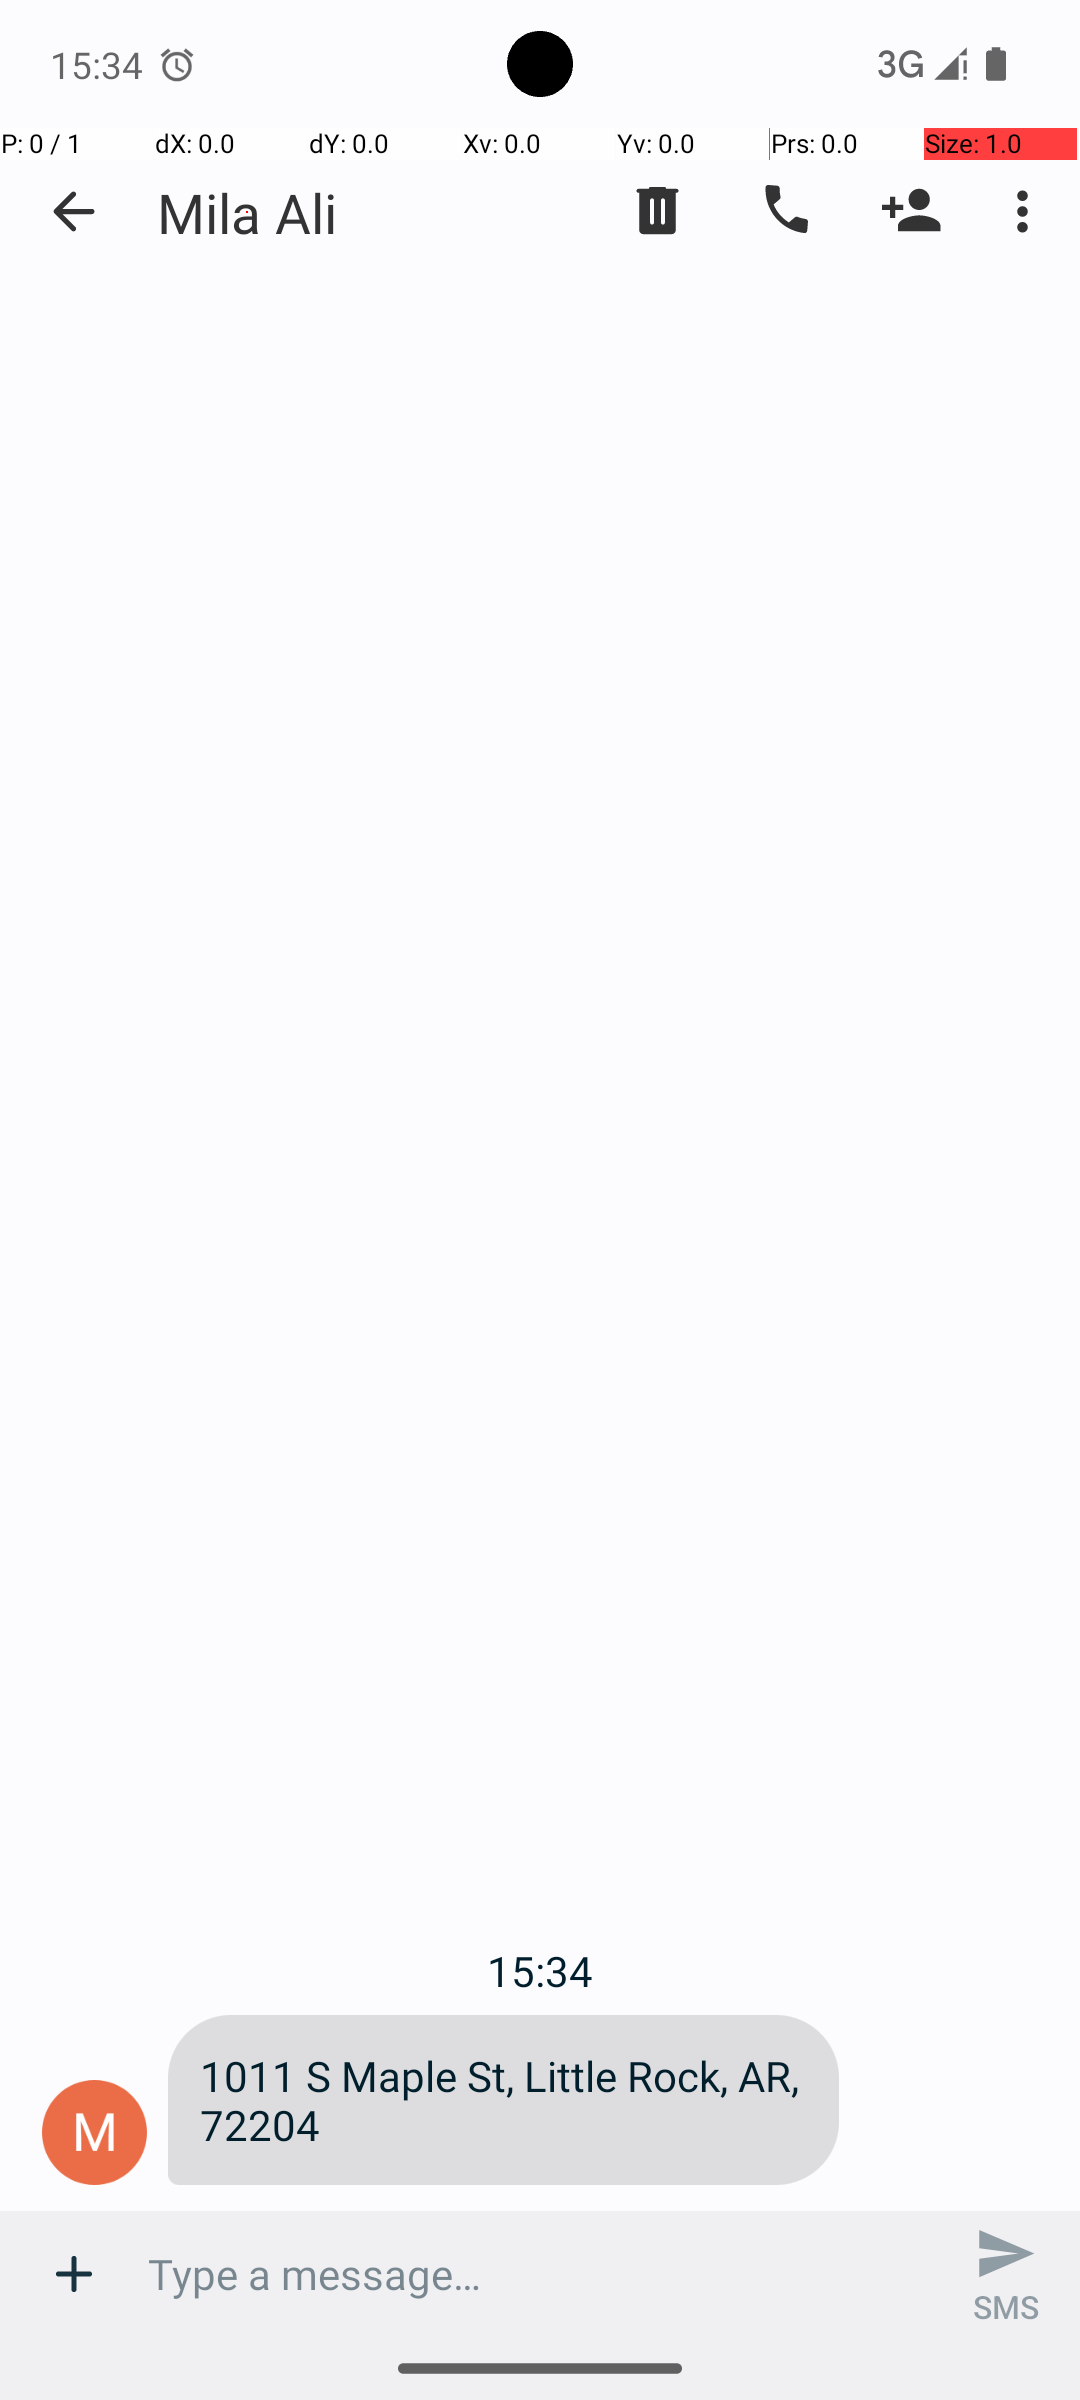 This screenshot has height=2400, width=1080. What do you see at coordinates (247, 212) in the screenshot?
I see `Mila Ali` at bounding box center [247, 212].